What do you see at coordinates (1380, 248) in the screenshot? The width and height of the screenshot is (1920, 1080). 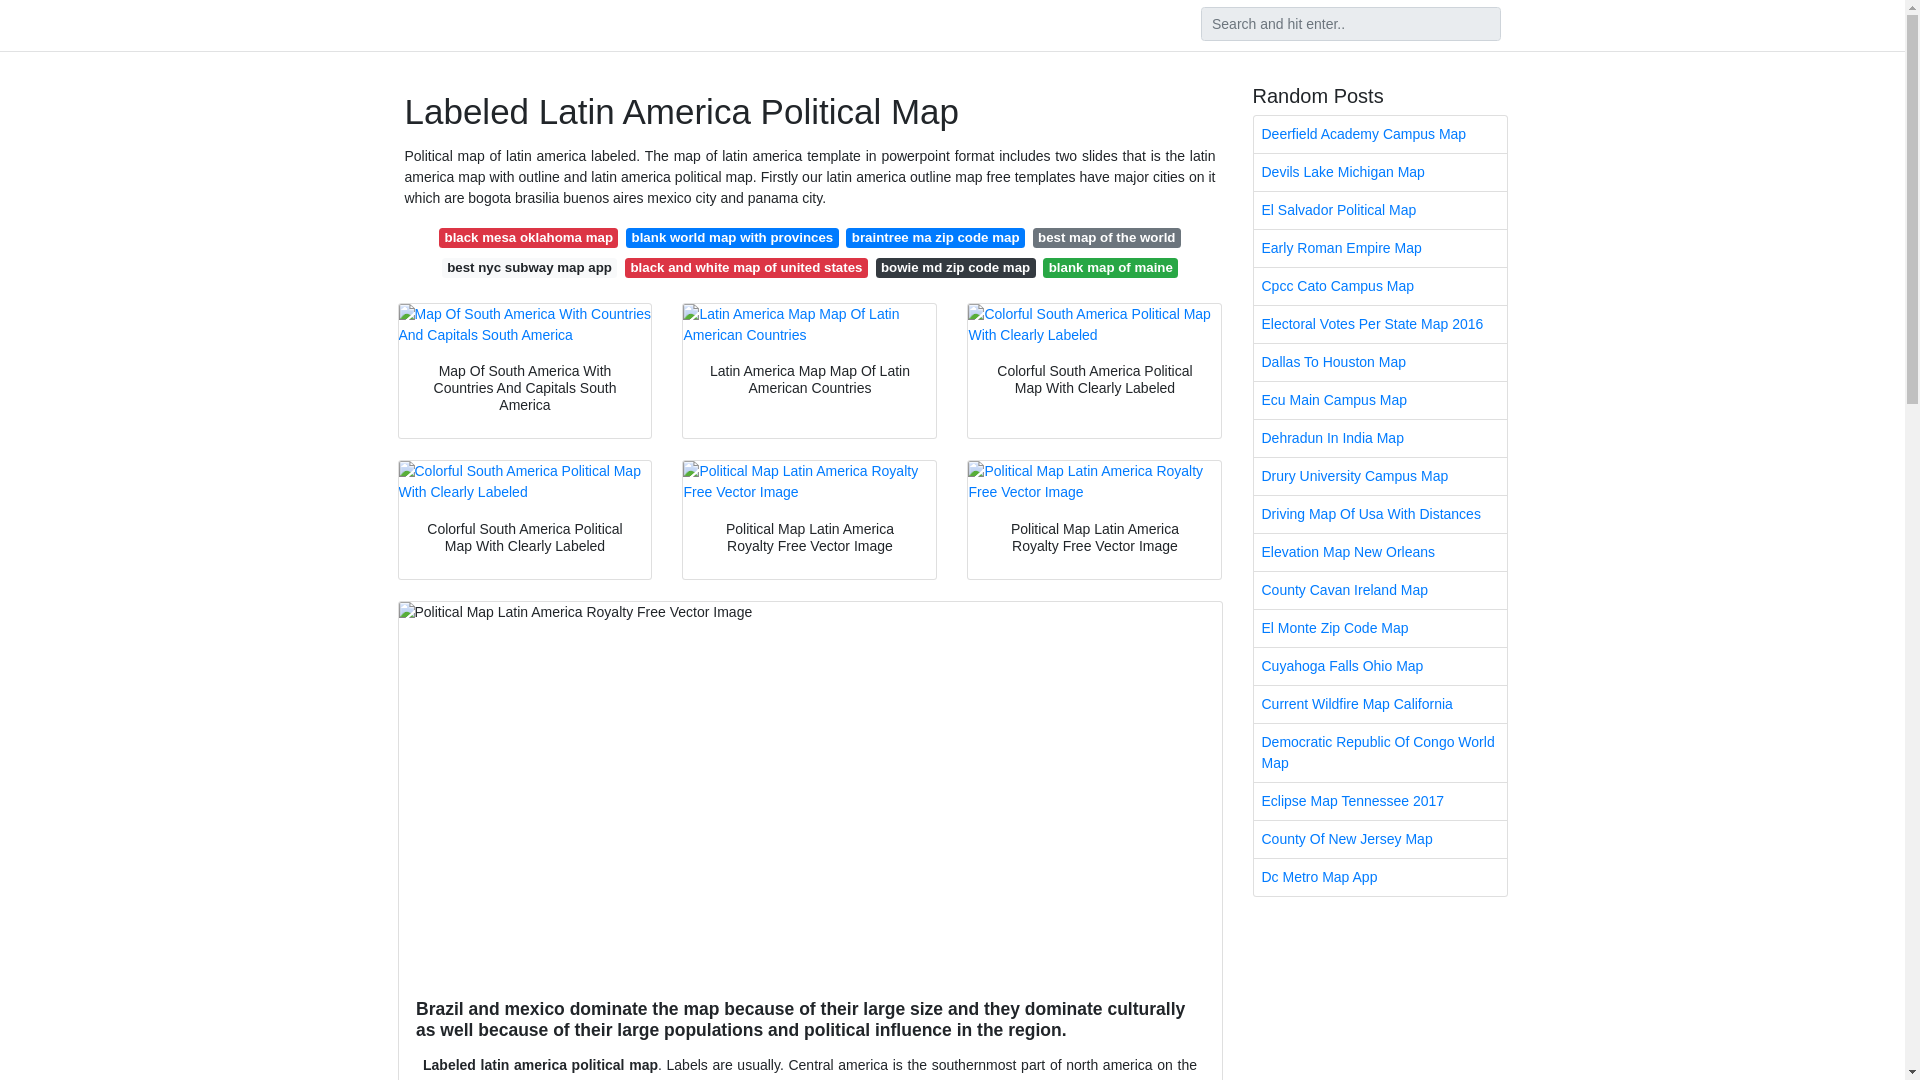 I see `Early Roman Empire Map` at bounding box center [1380, 248].